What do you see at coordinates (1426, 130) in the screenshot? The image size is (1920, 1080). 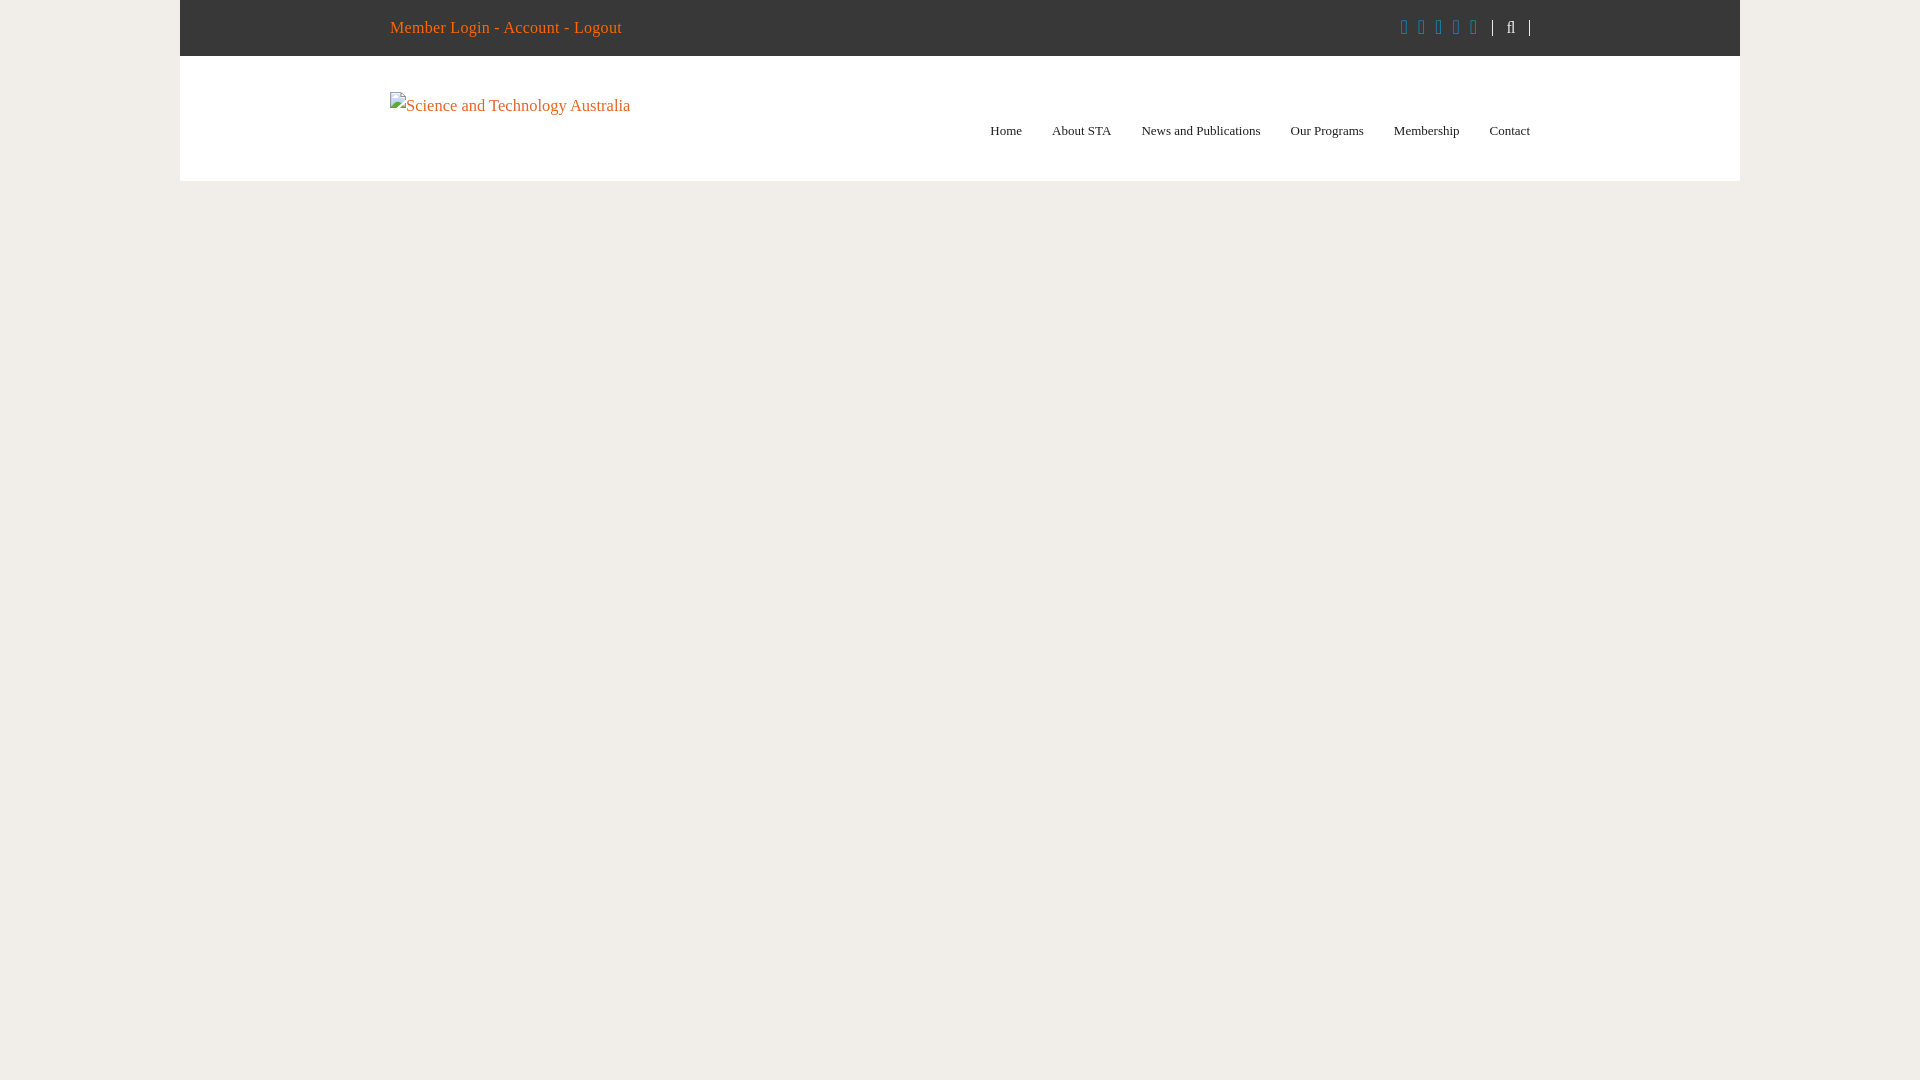 I see `Membership` at bounding box center [1426, 130].